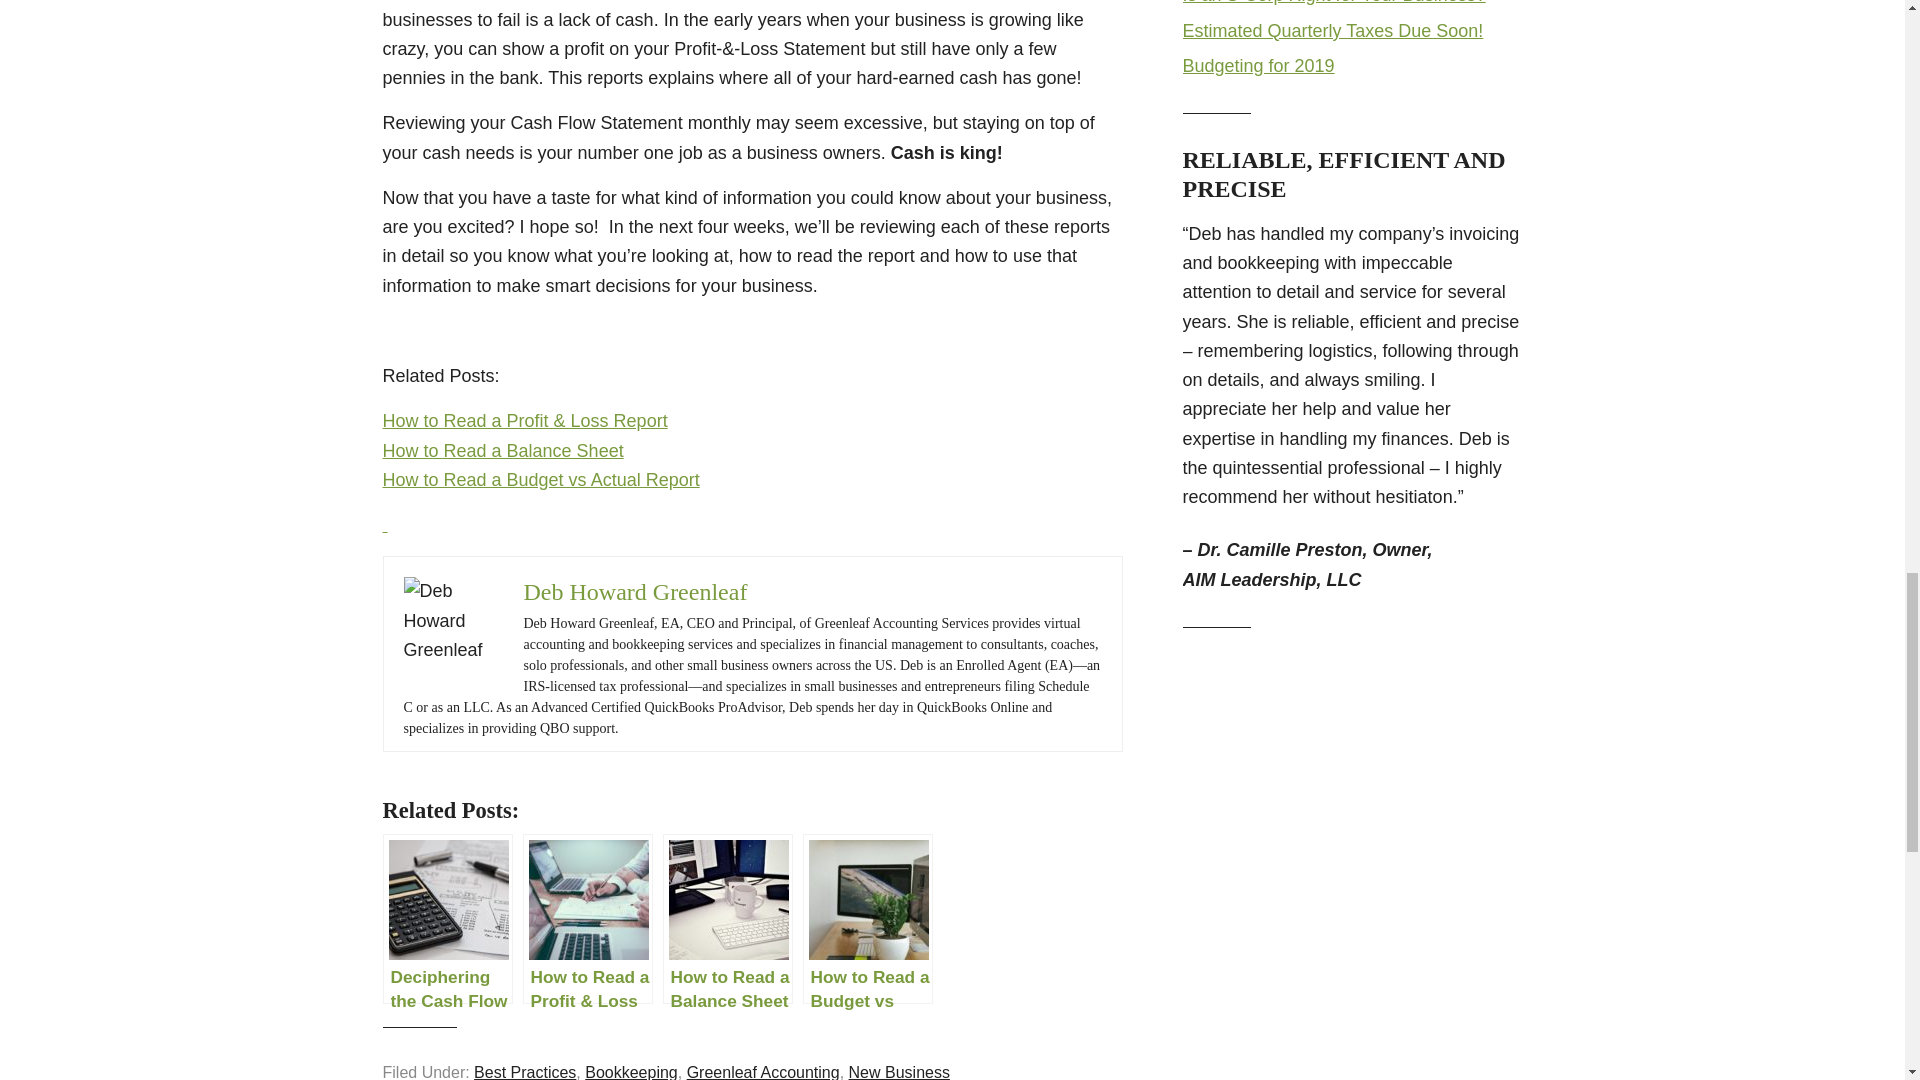 This screenshot has height=1080, width=1920. What do you see at coordinates (636, 591) in the screenshot?
I see `Deb Howard Greenleaf` at bounding box center [636, 591].